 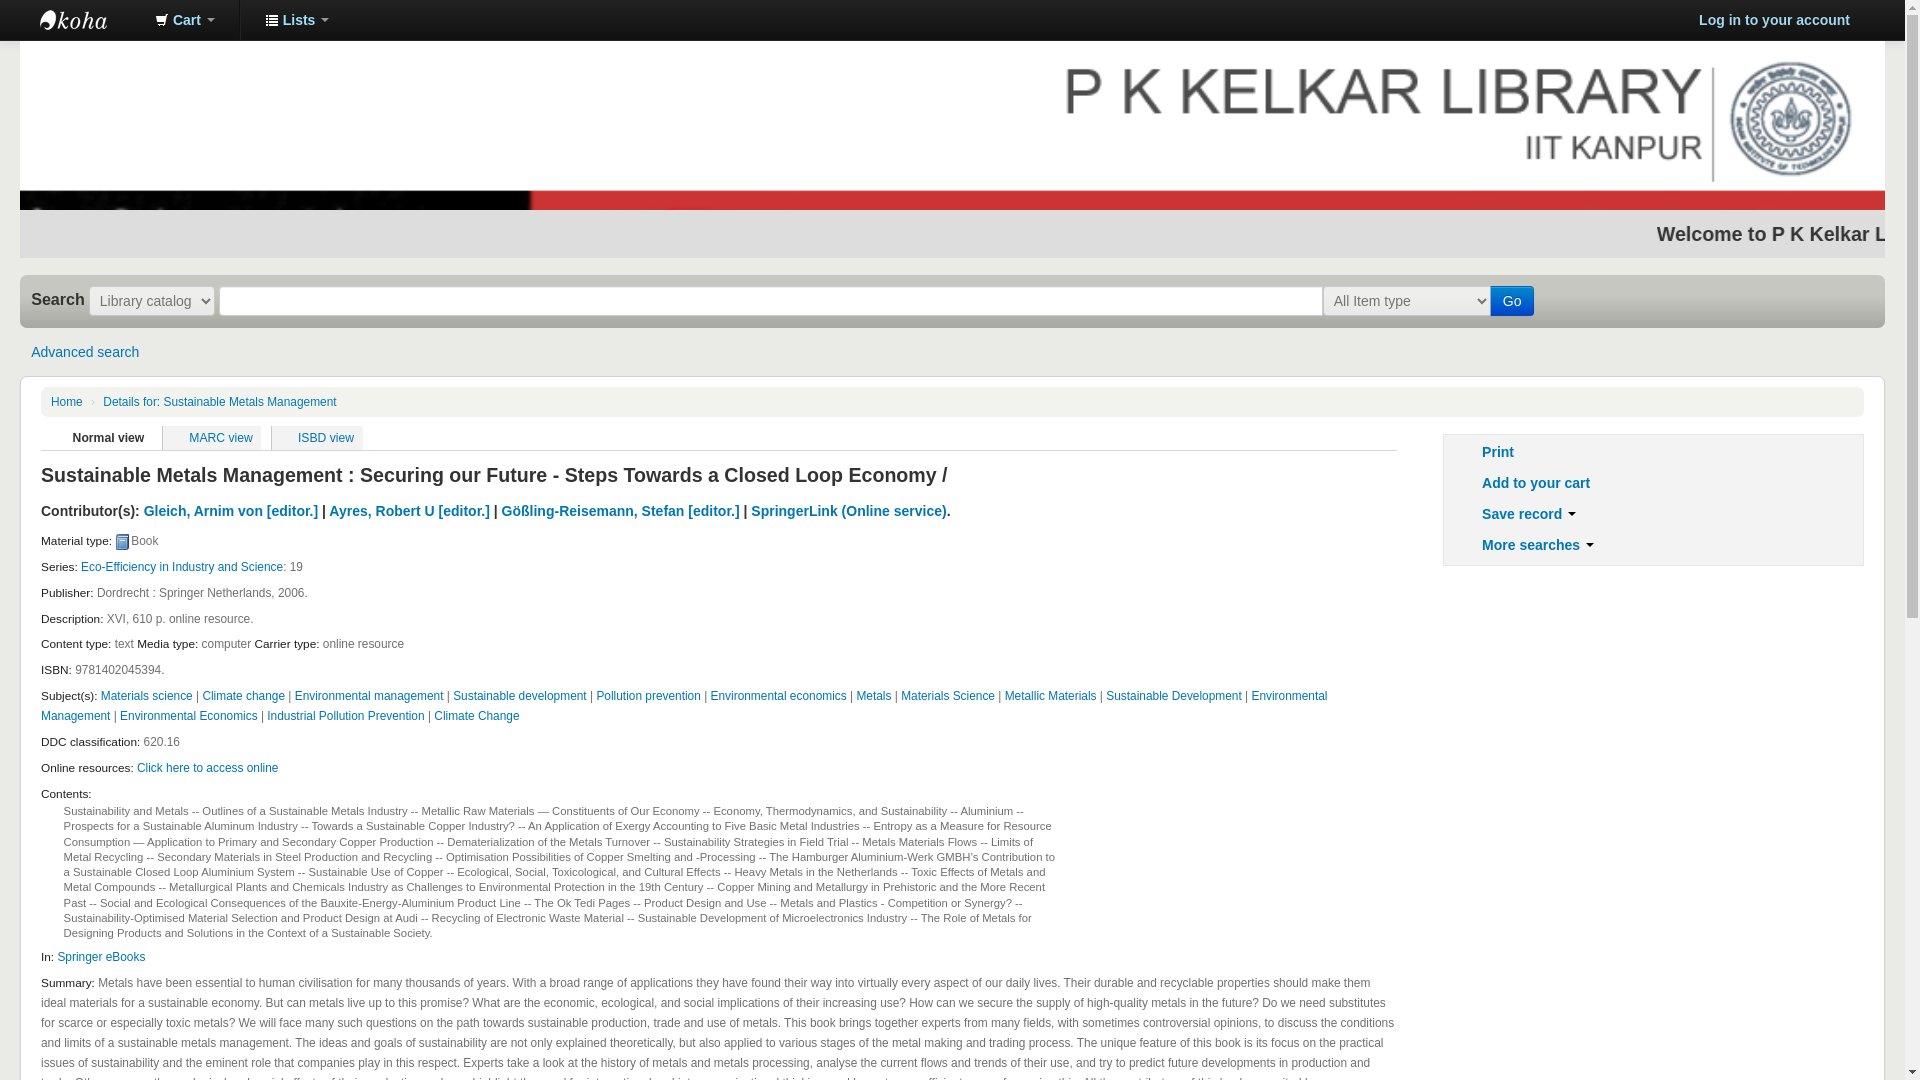 I want to click on PKK Library, so click(x=90, y=20).